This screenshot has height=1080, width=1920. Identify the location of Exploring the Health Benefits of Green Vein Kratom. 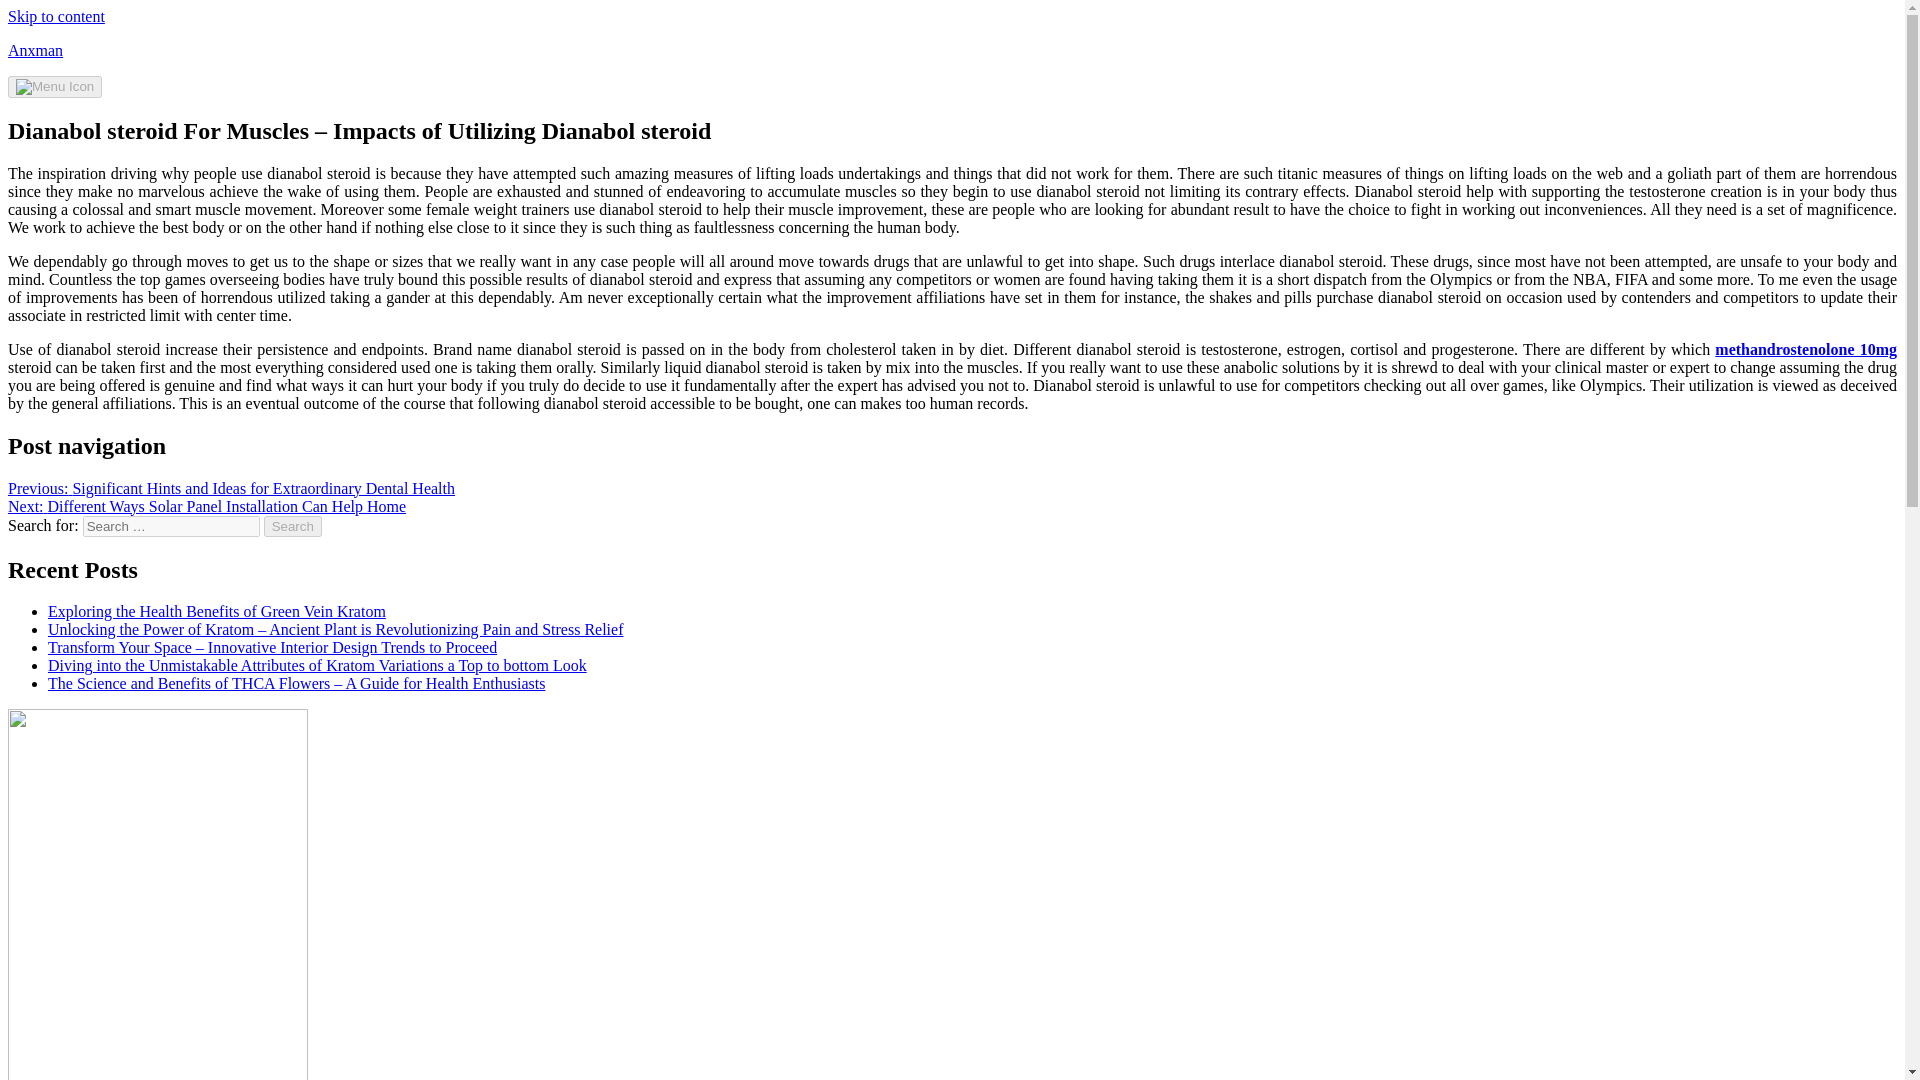
(216, 610).